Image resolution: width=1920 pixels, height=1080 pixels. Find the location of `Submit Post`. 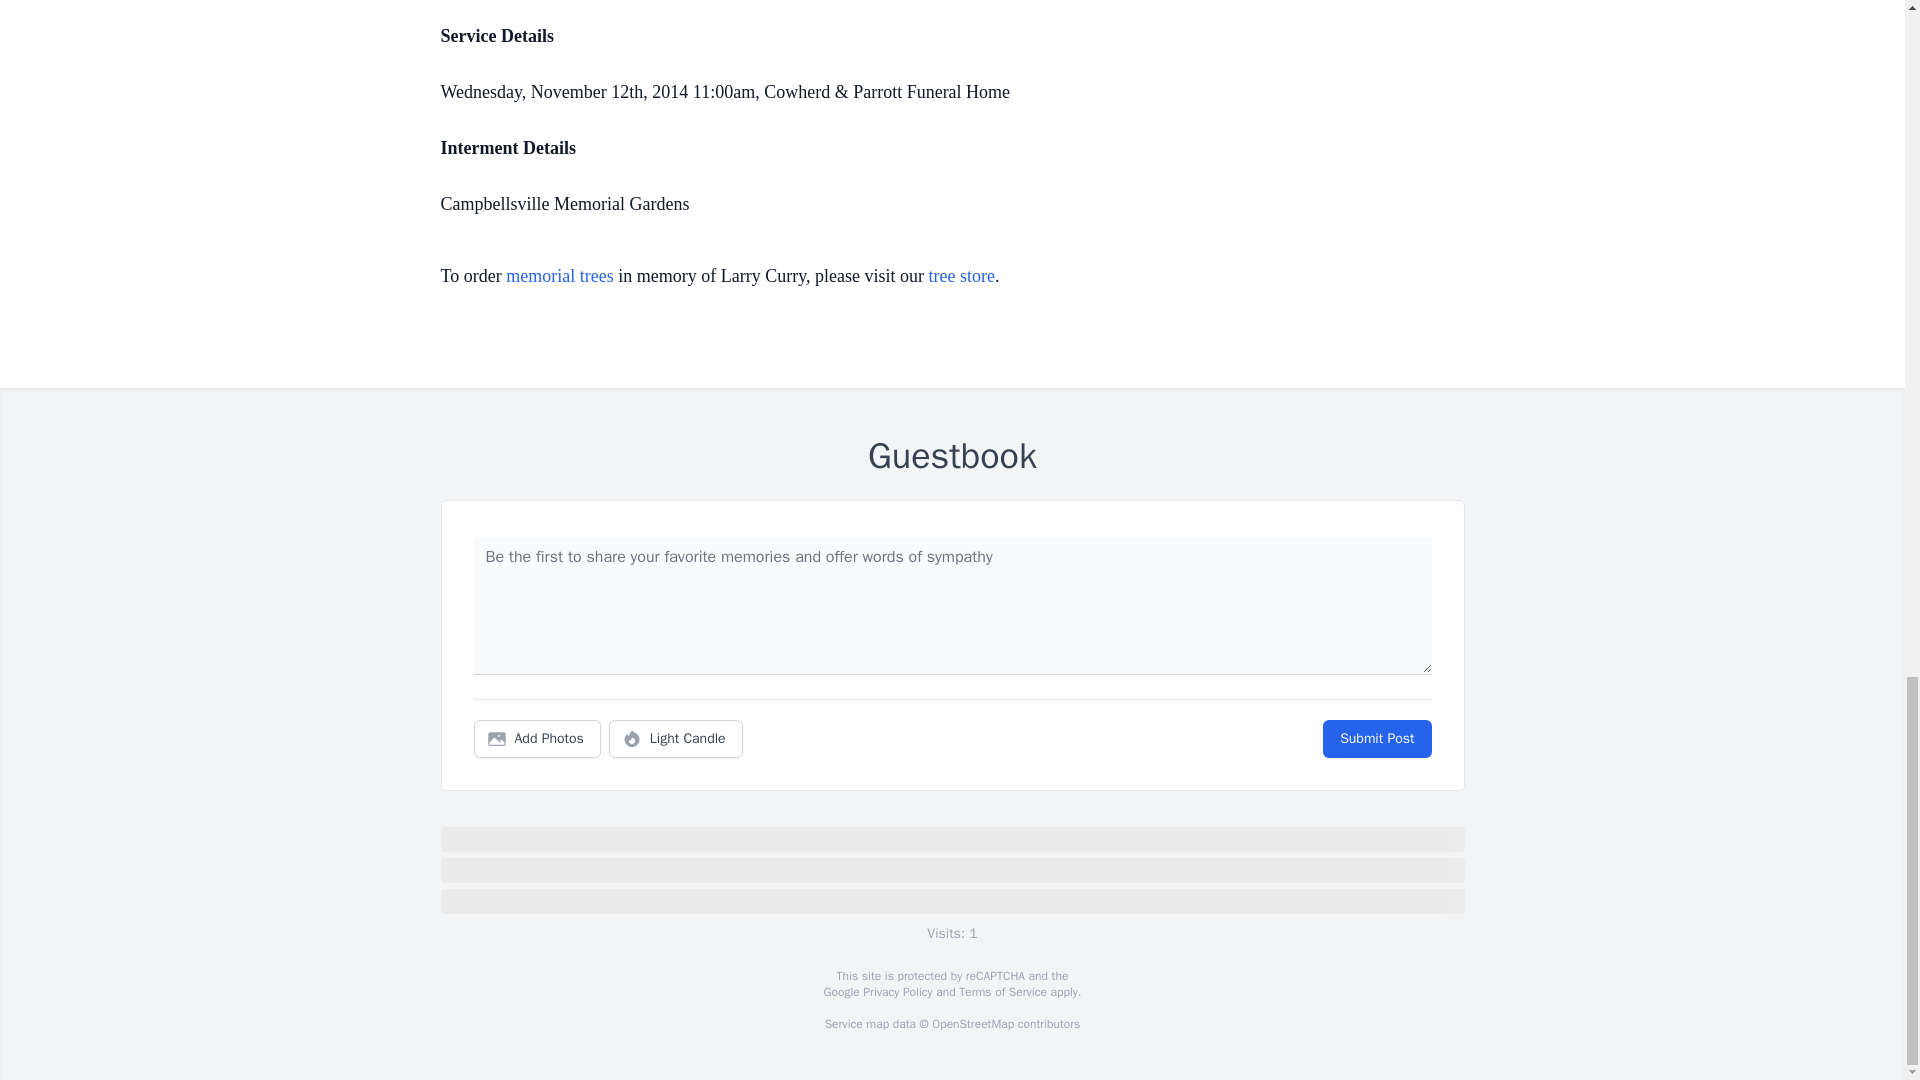

Submit Post is located at coordinates (1376, 739).